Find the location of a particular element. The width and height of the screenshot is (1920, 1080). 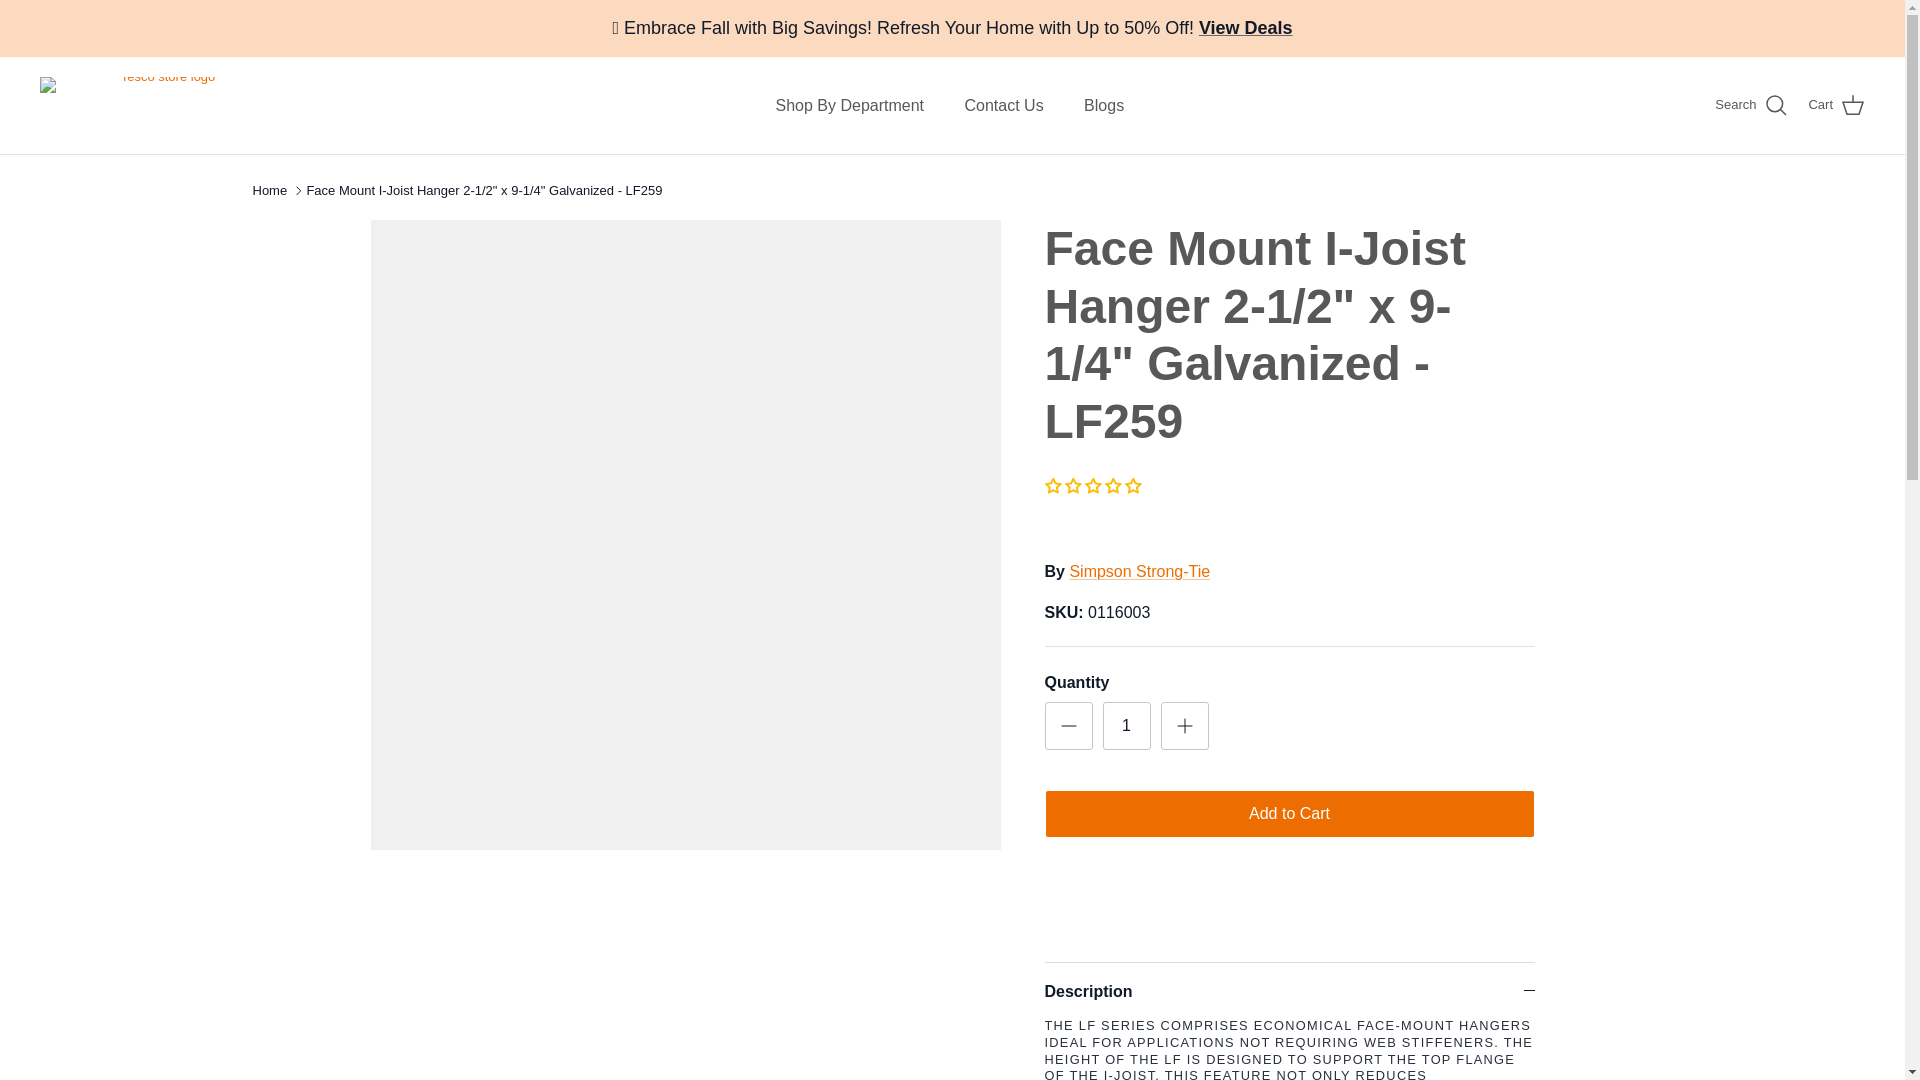

Minus is located at coordinates (1068, 725).